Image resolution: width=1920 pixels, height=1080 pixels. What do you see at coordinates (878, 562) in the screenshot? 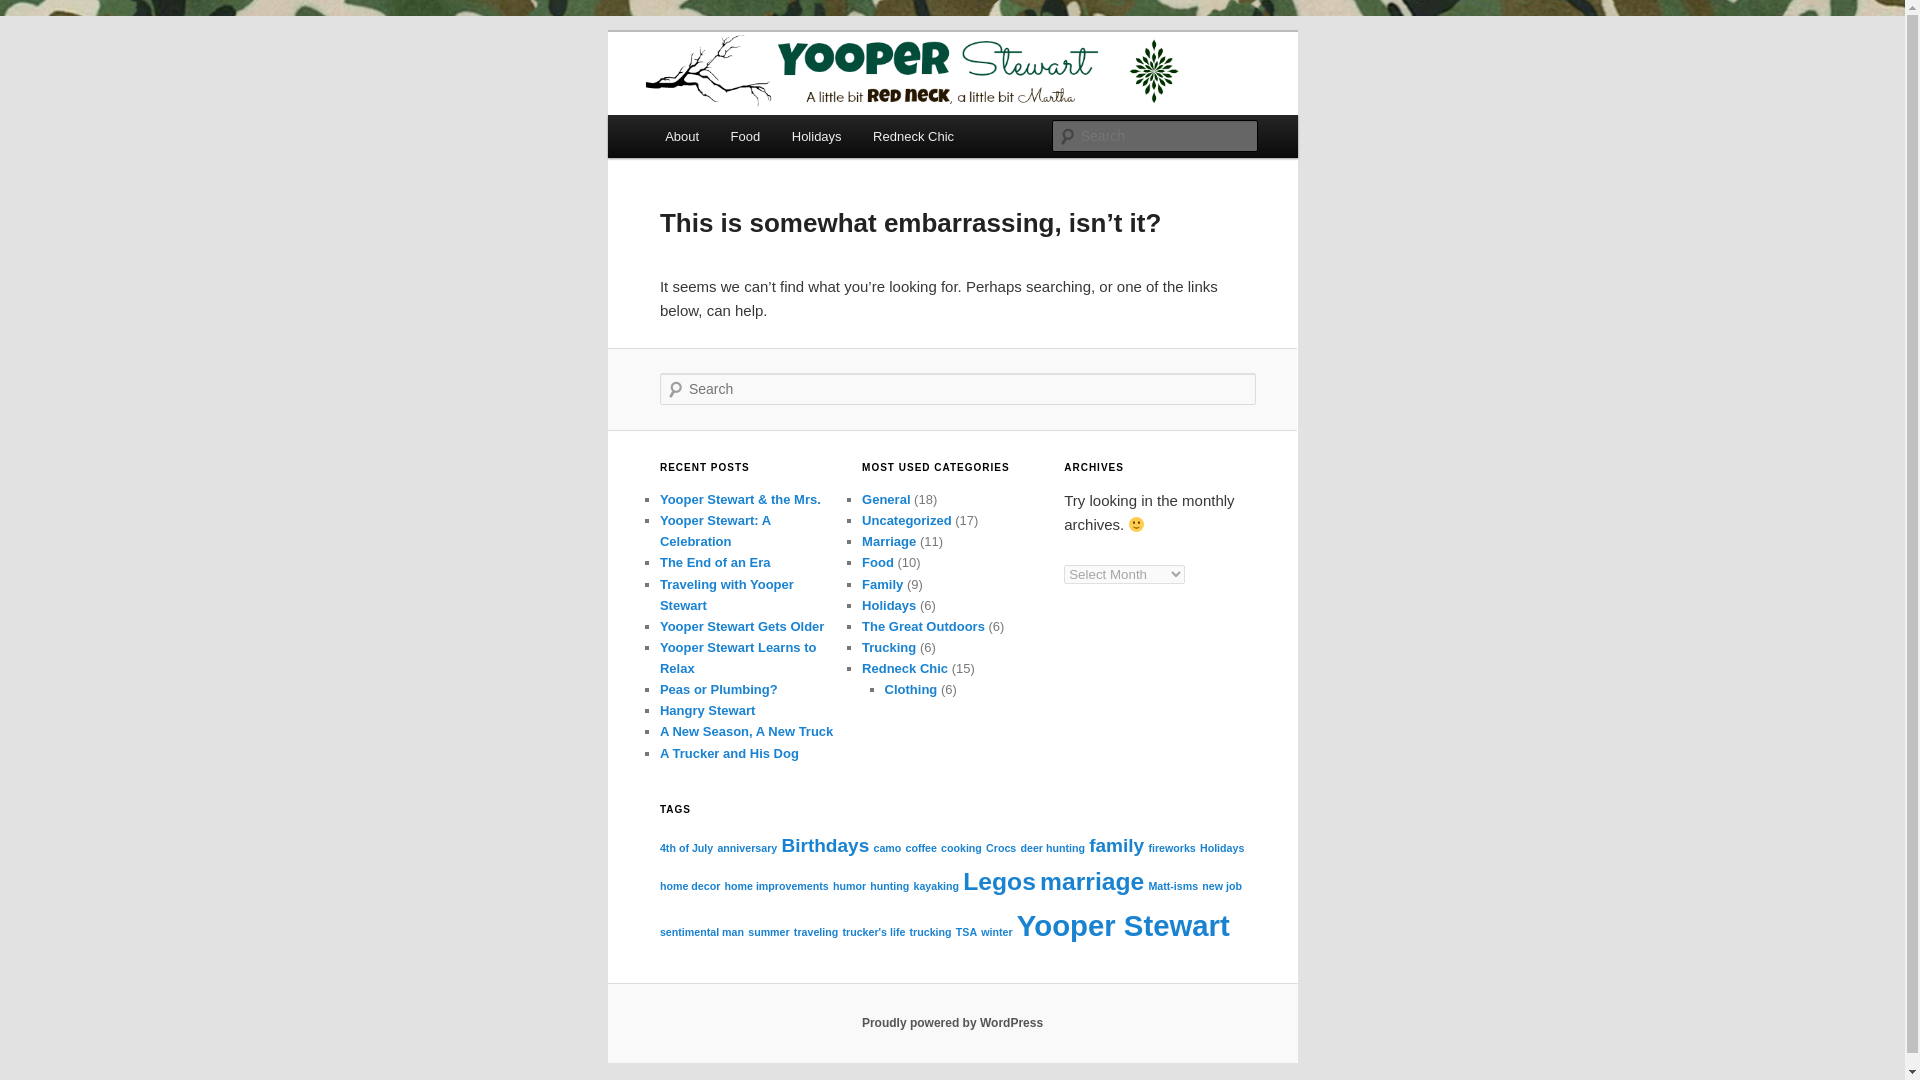
I see `Food` at bounding box center [878, 562].